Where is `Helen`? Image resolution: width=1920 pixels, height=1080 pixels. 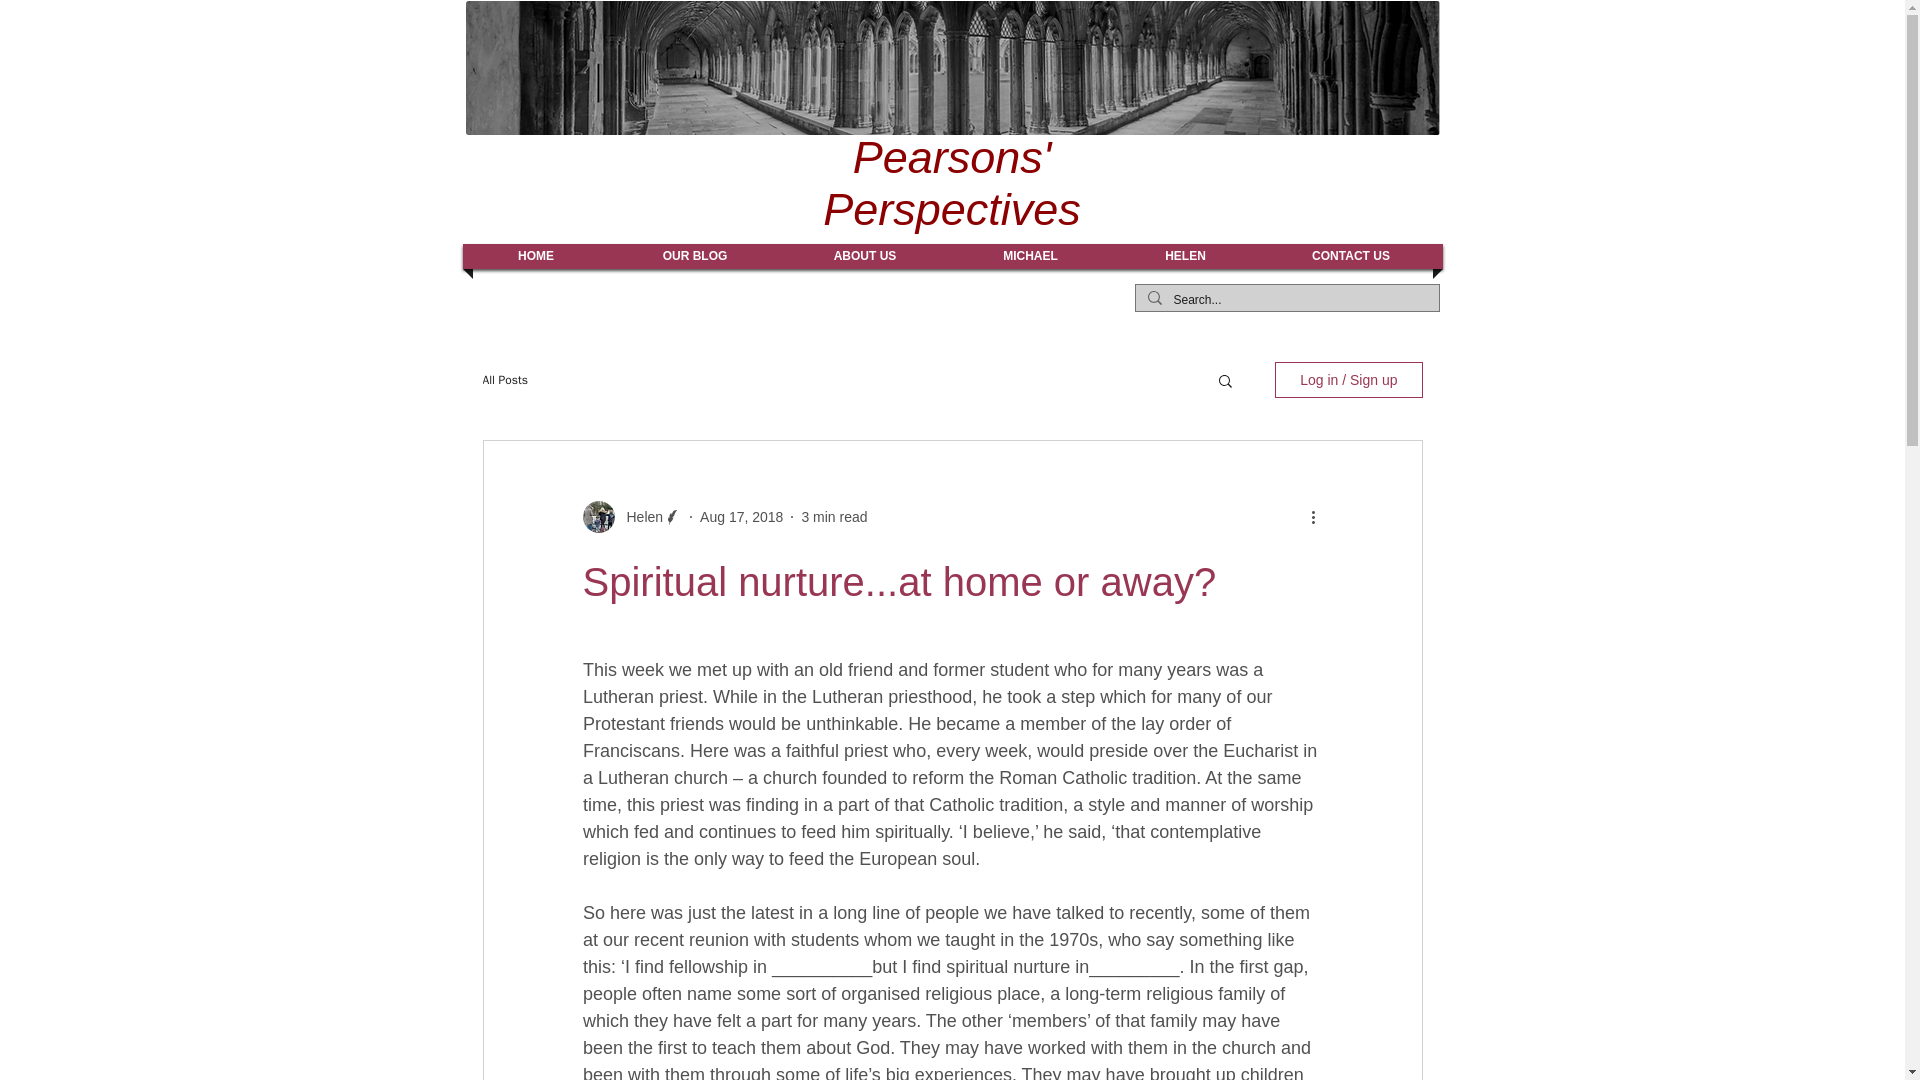
Helen is located at coordinates (638, 516).